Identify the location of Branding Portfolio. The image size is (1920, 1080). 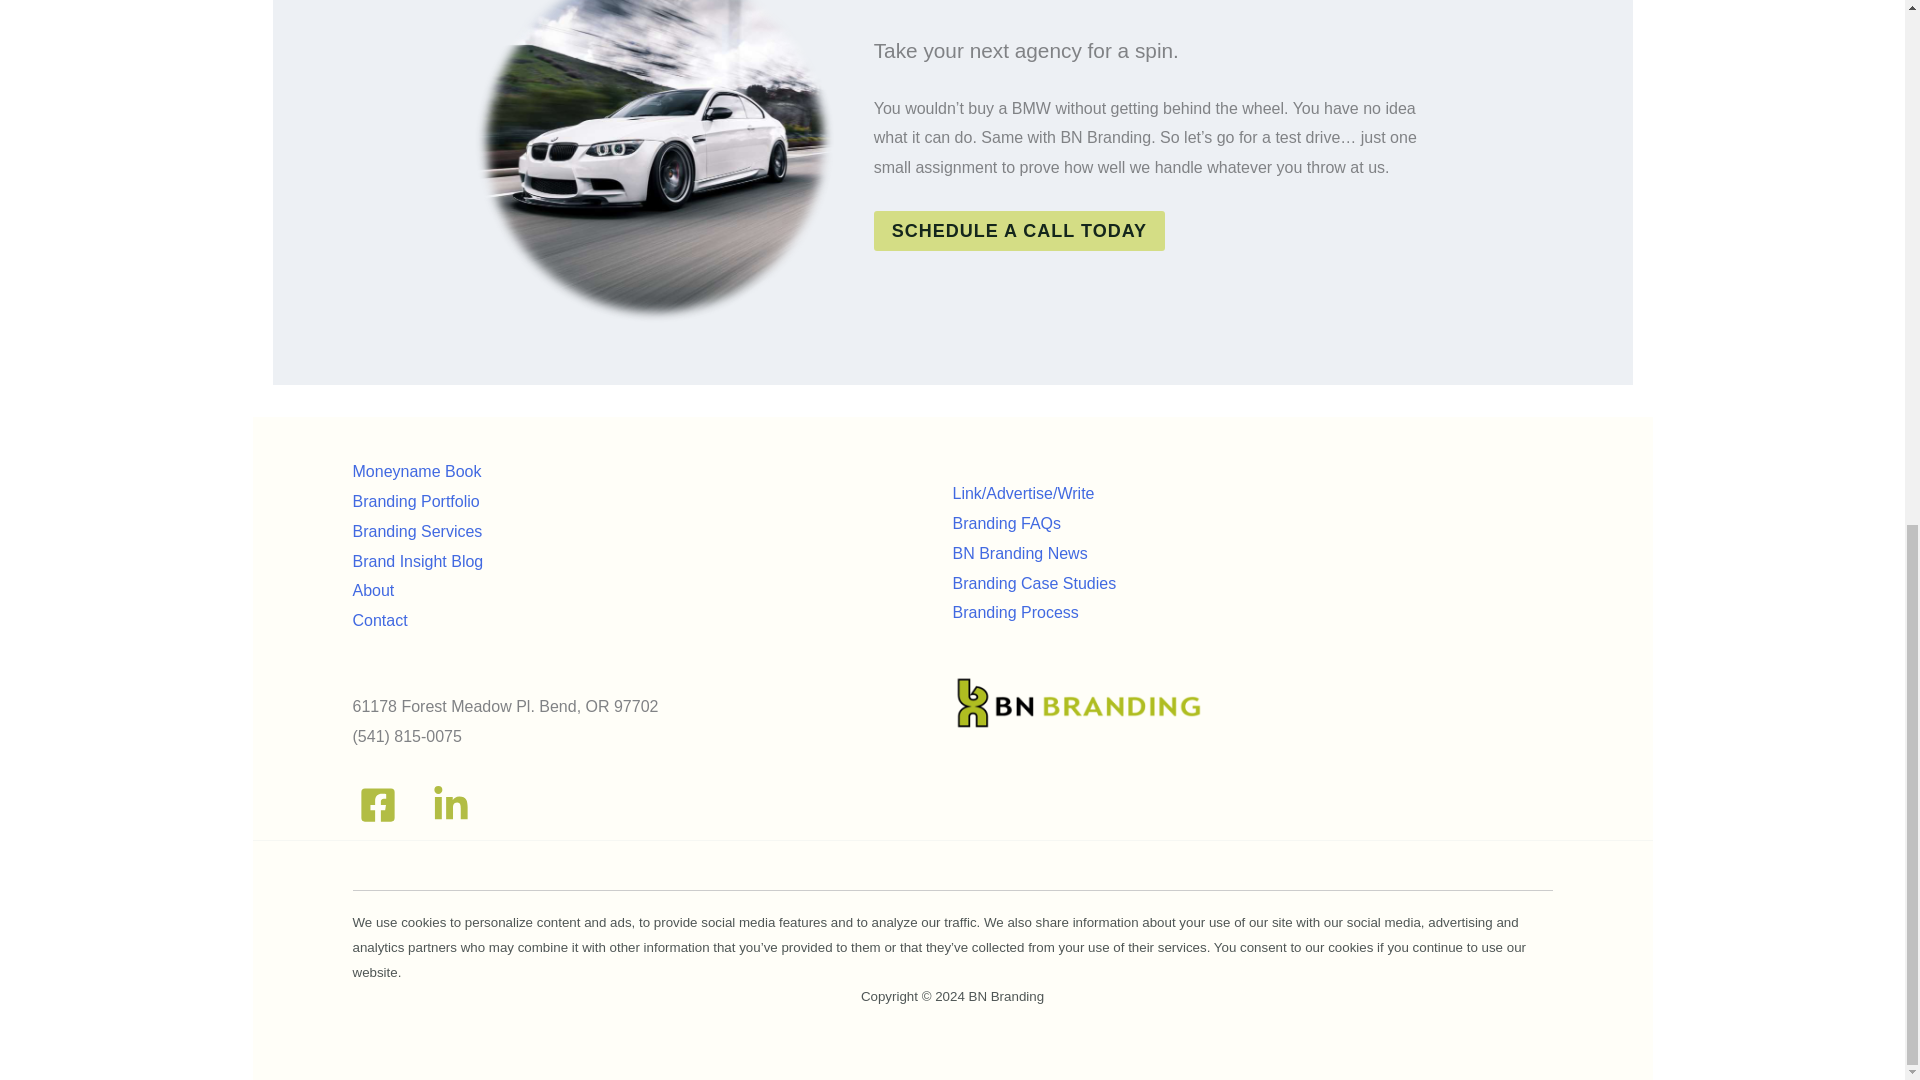
(414, 500).